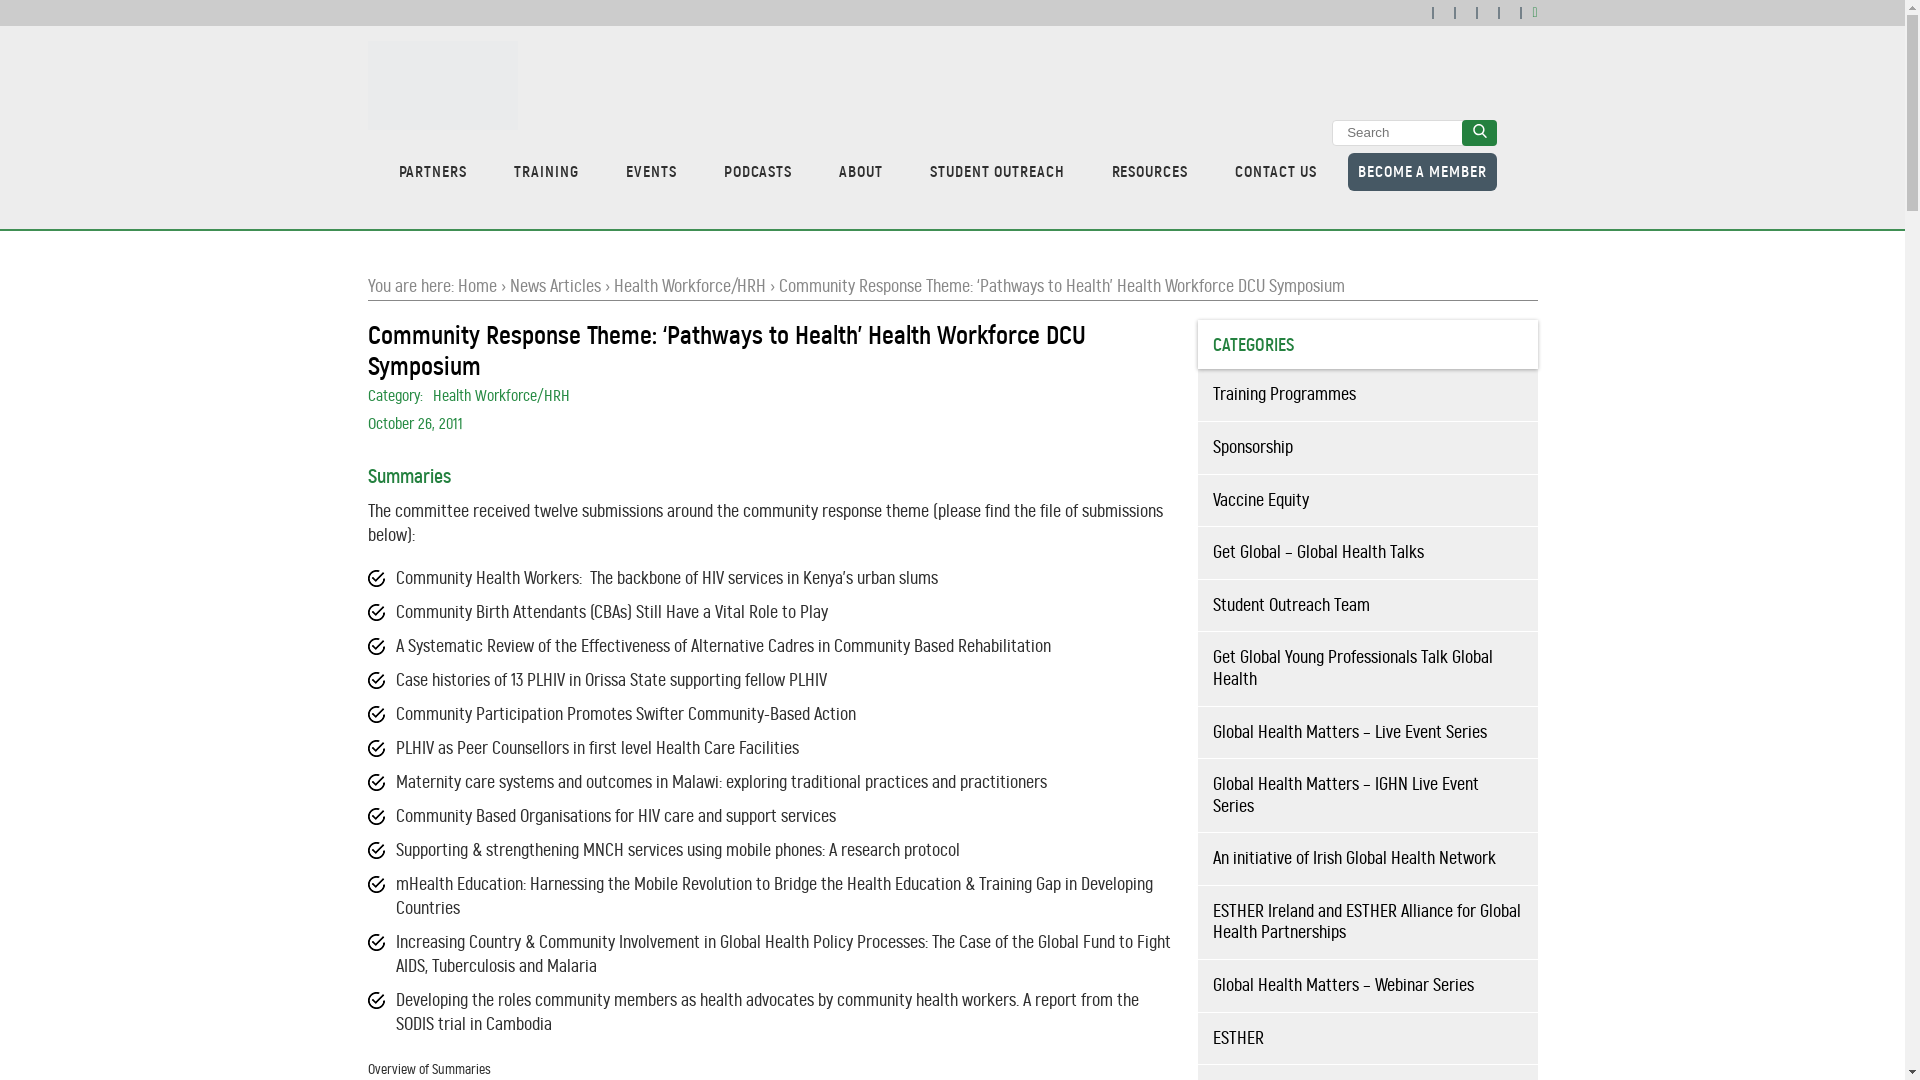  Describe the element at coordinates (996, 172) in the screenshot. I see `STUDENT OUTREACH` at that location.